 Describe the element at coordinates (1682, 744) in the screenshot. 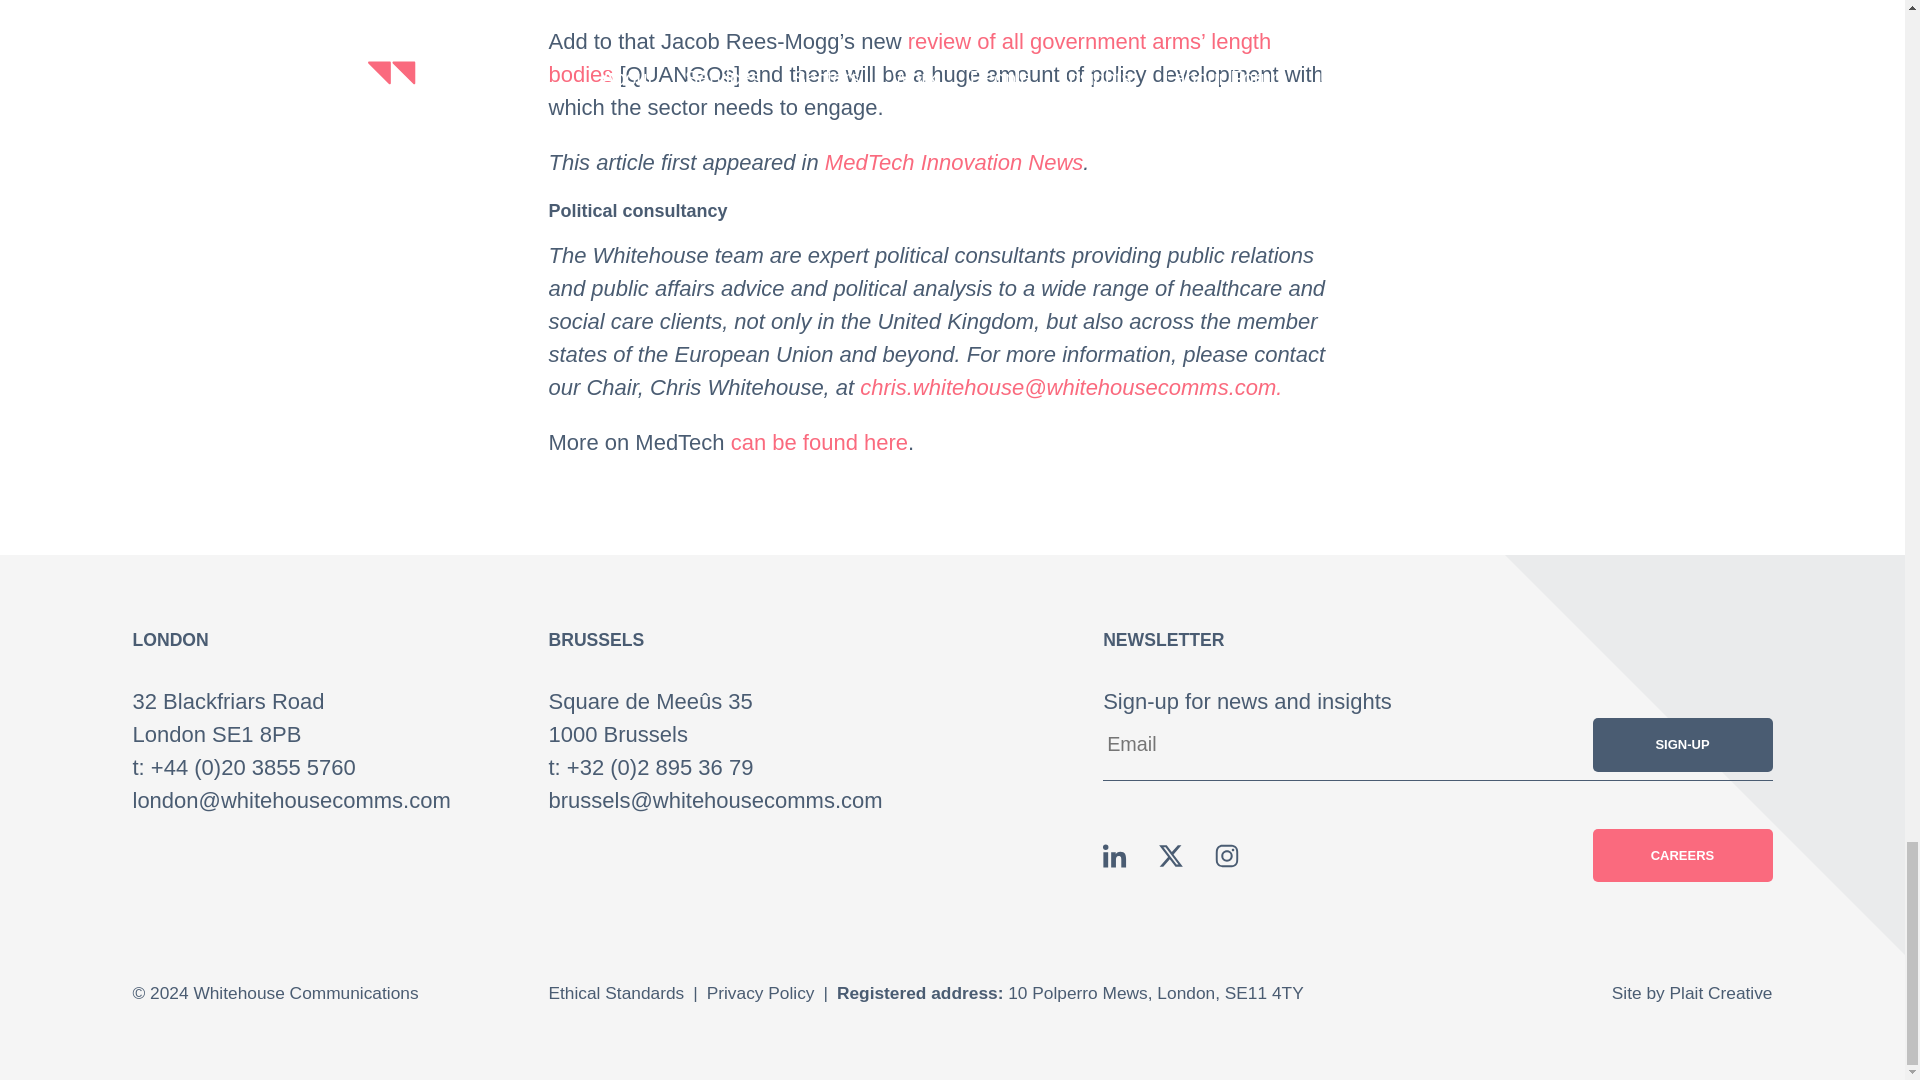

I see `Sign-up` at that location.